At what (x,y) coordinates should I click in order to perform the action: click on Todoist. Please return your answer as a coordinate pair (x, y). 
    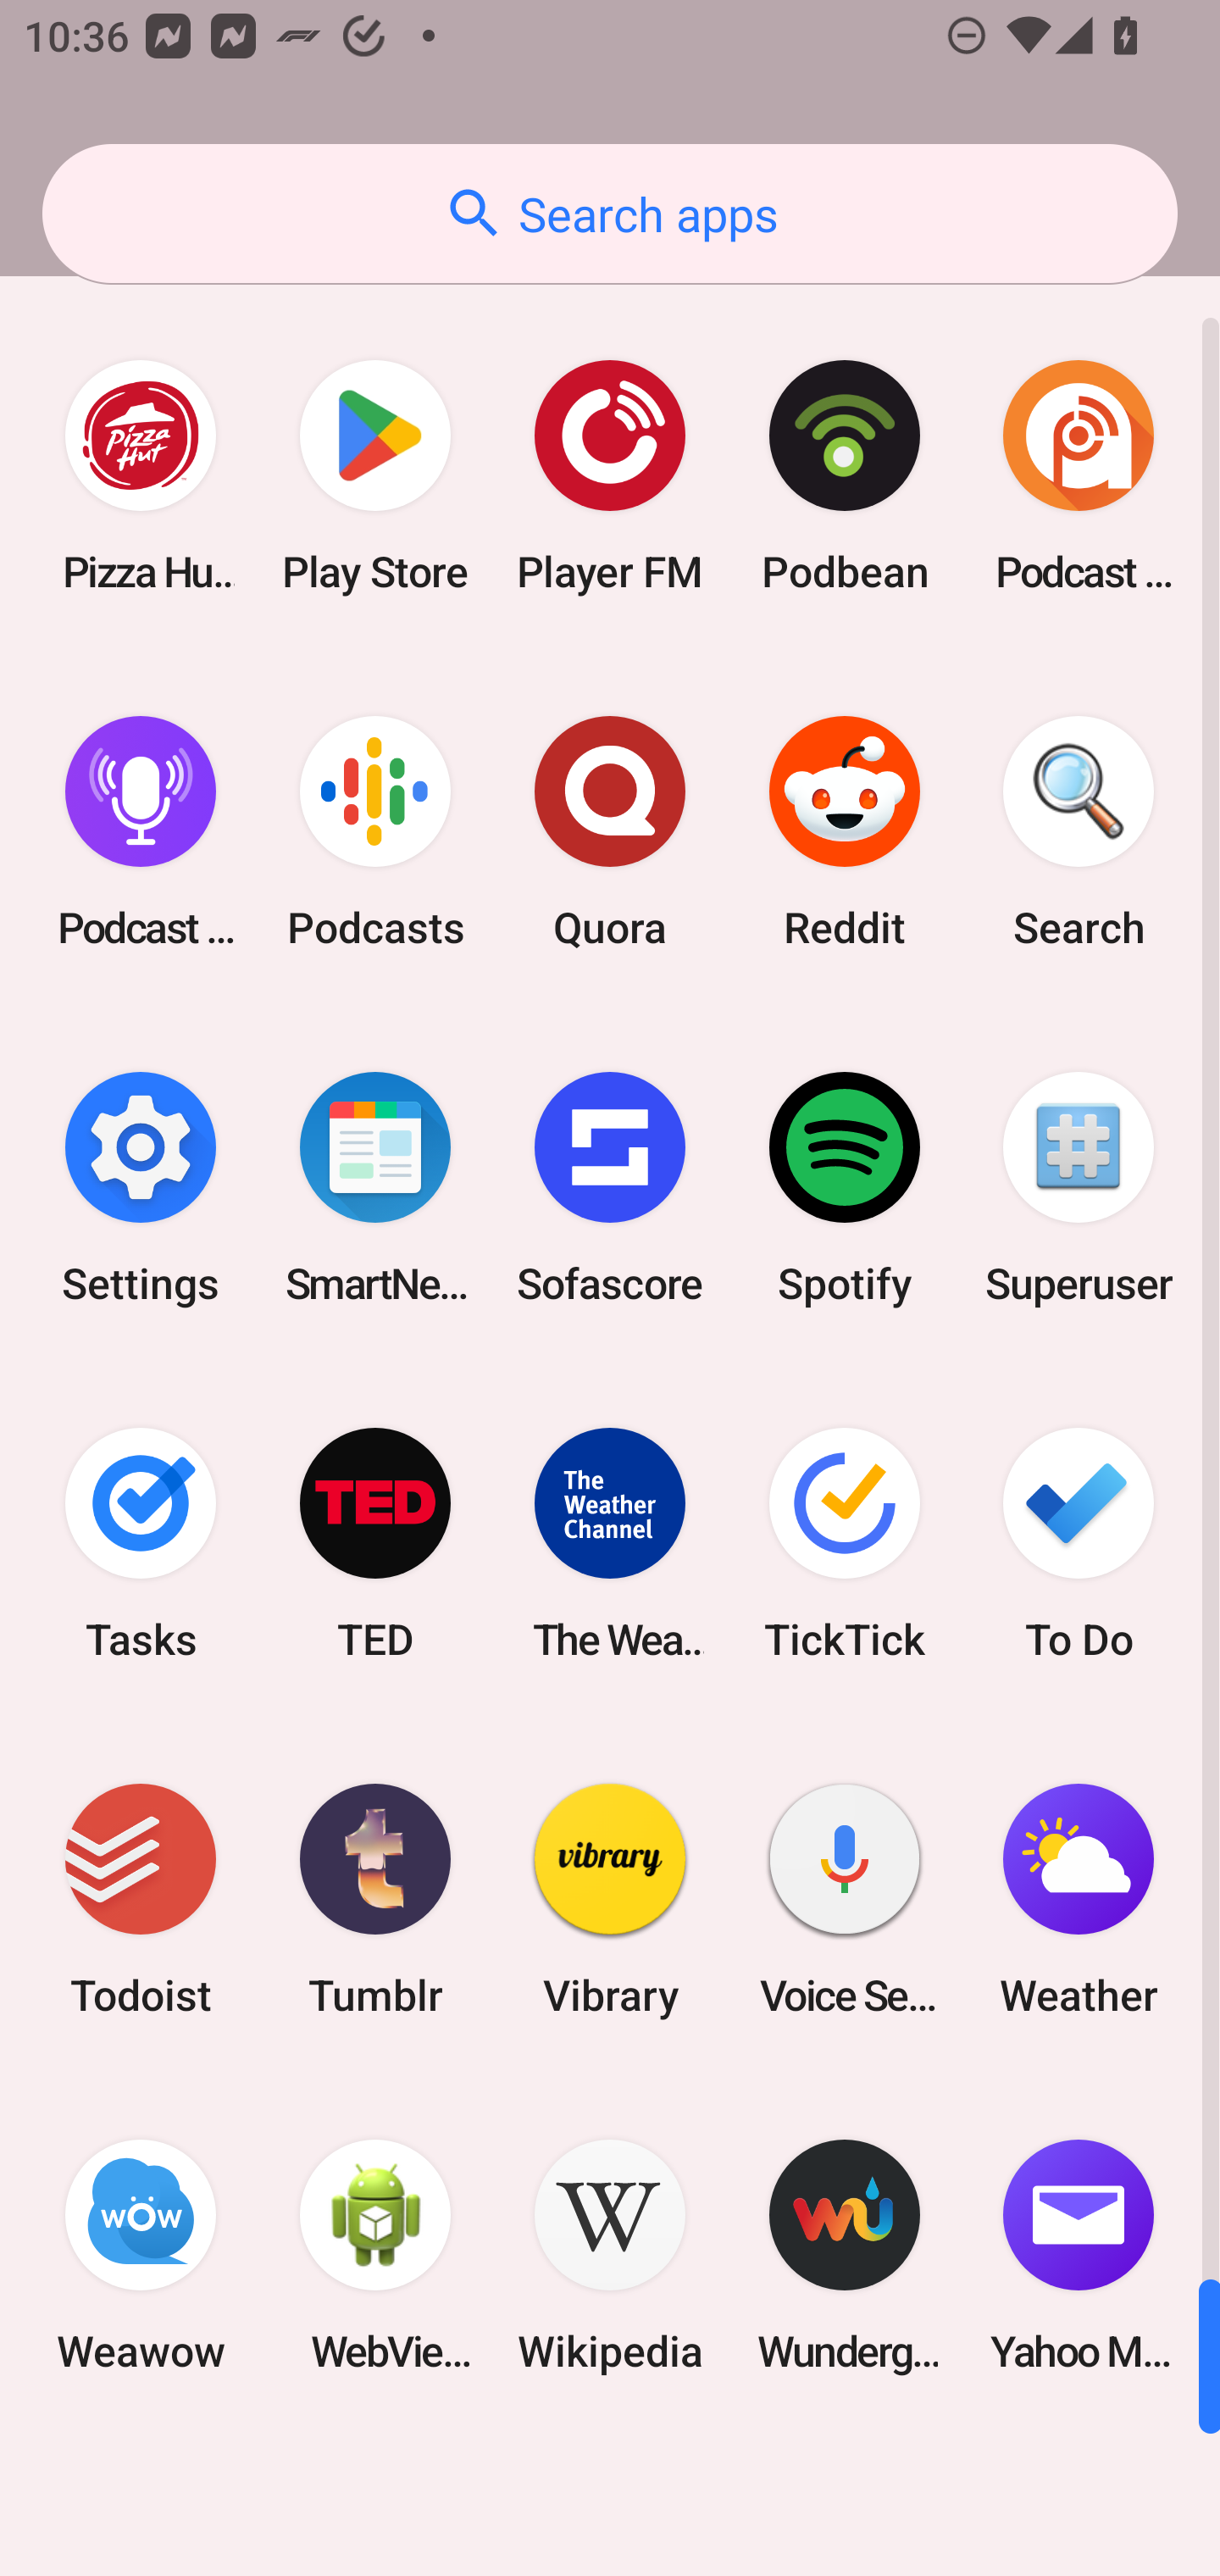
    Looking at the image, I should click on (141, 1900).